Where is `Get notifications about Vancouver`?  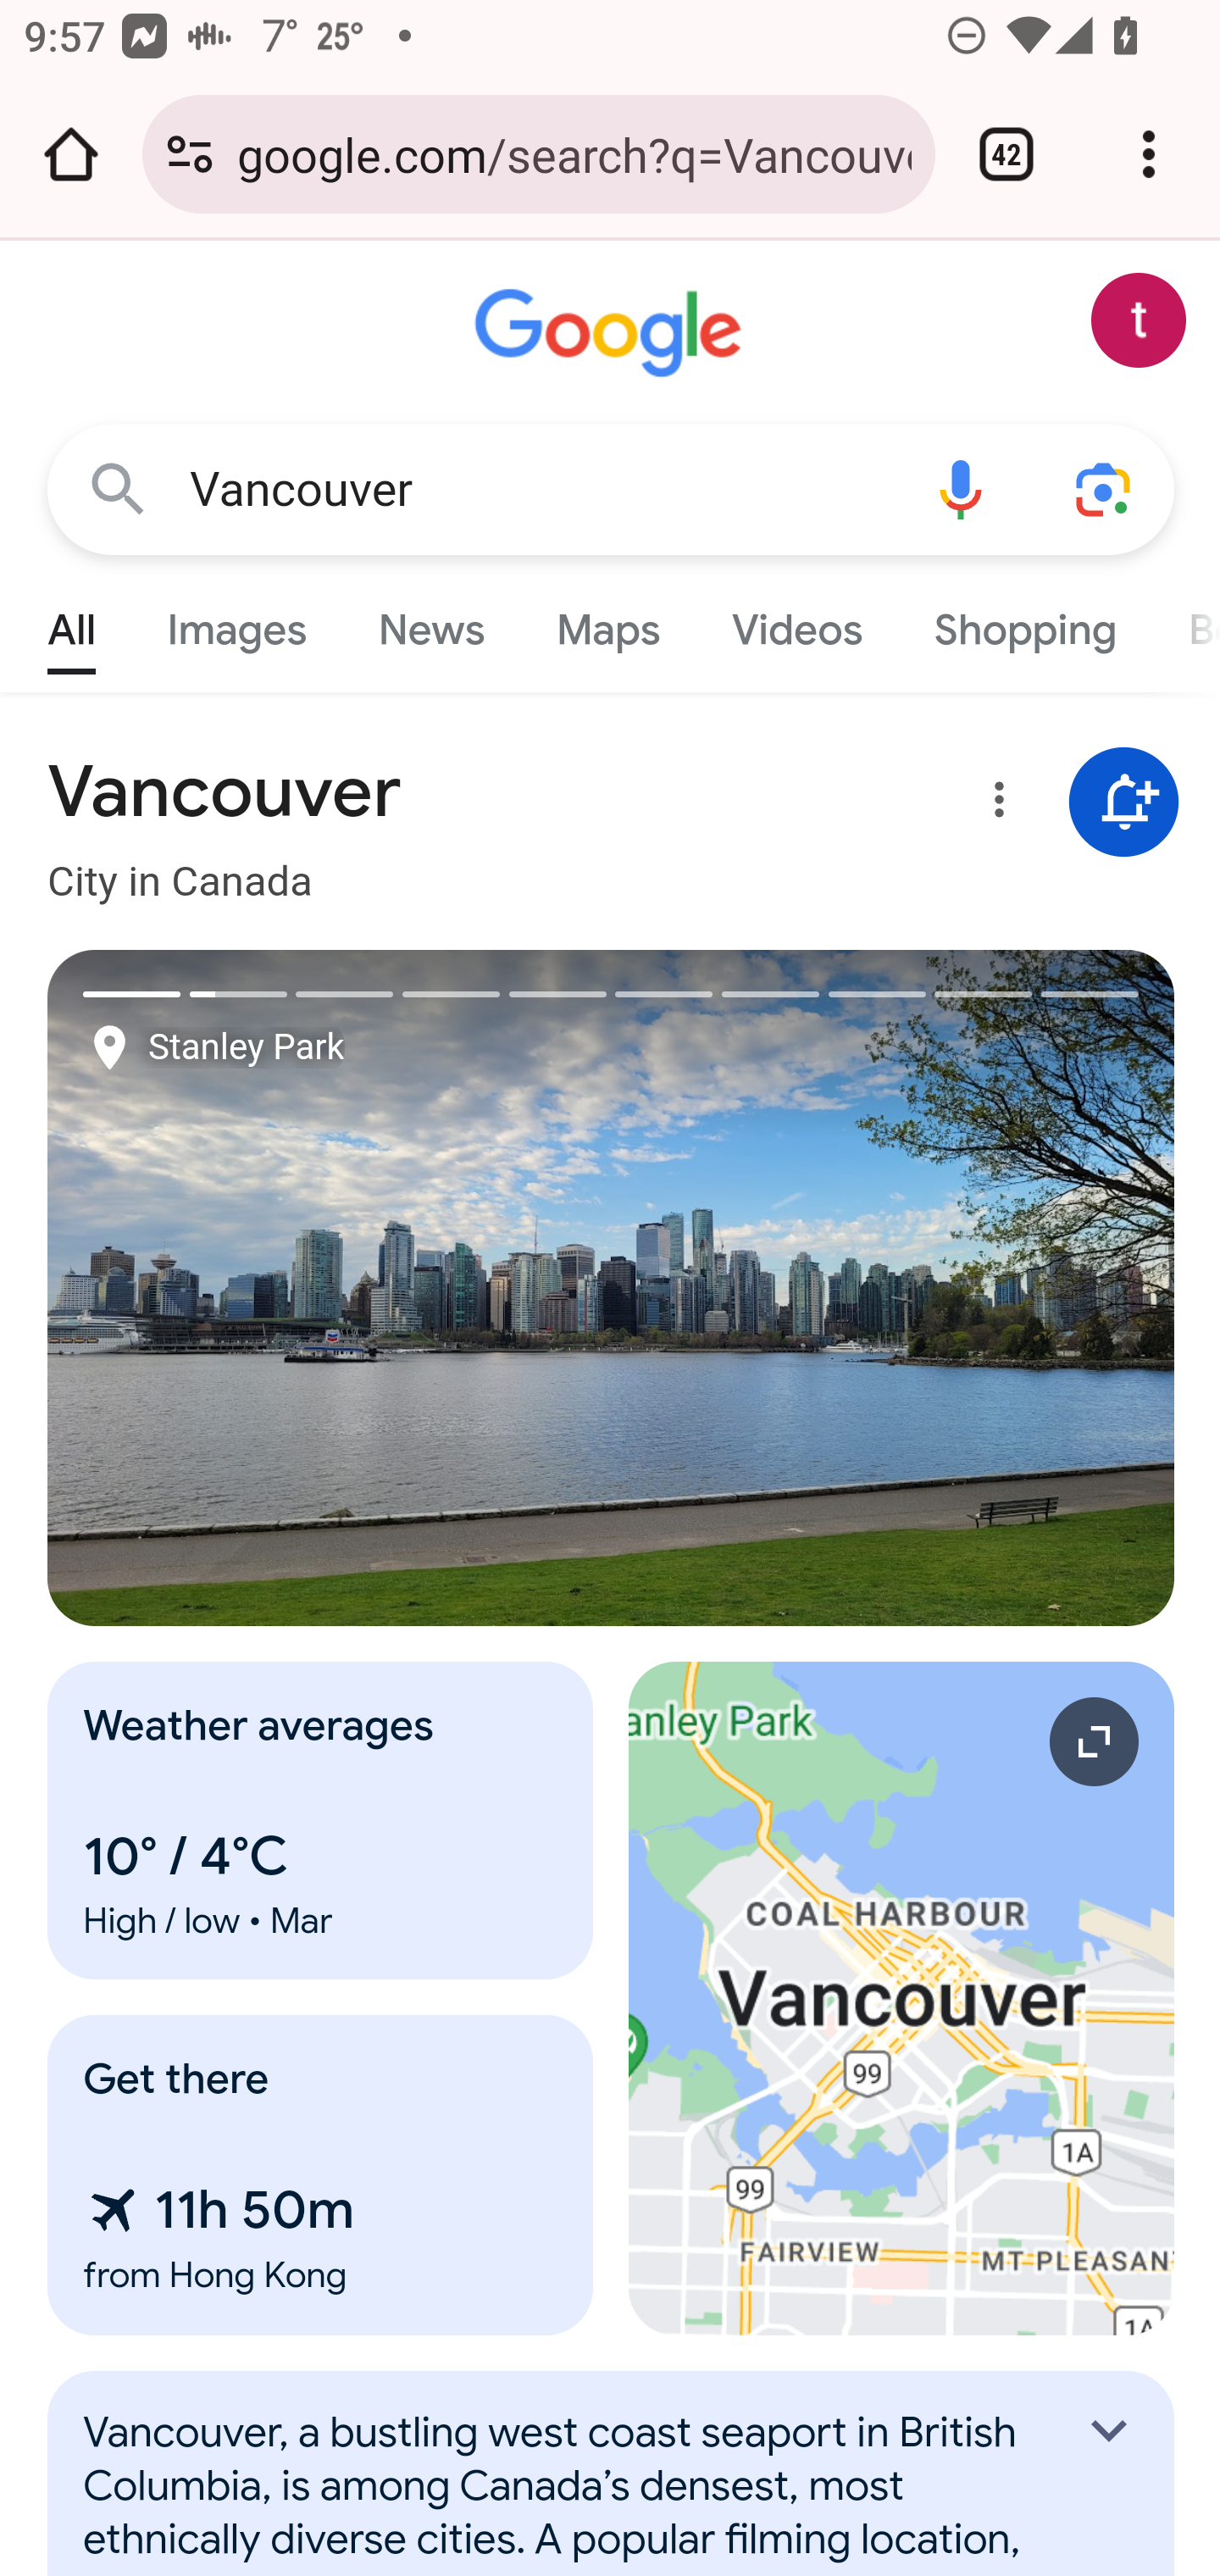 Get notifications about Vancouver is located at coordinates (1124, 803).